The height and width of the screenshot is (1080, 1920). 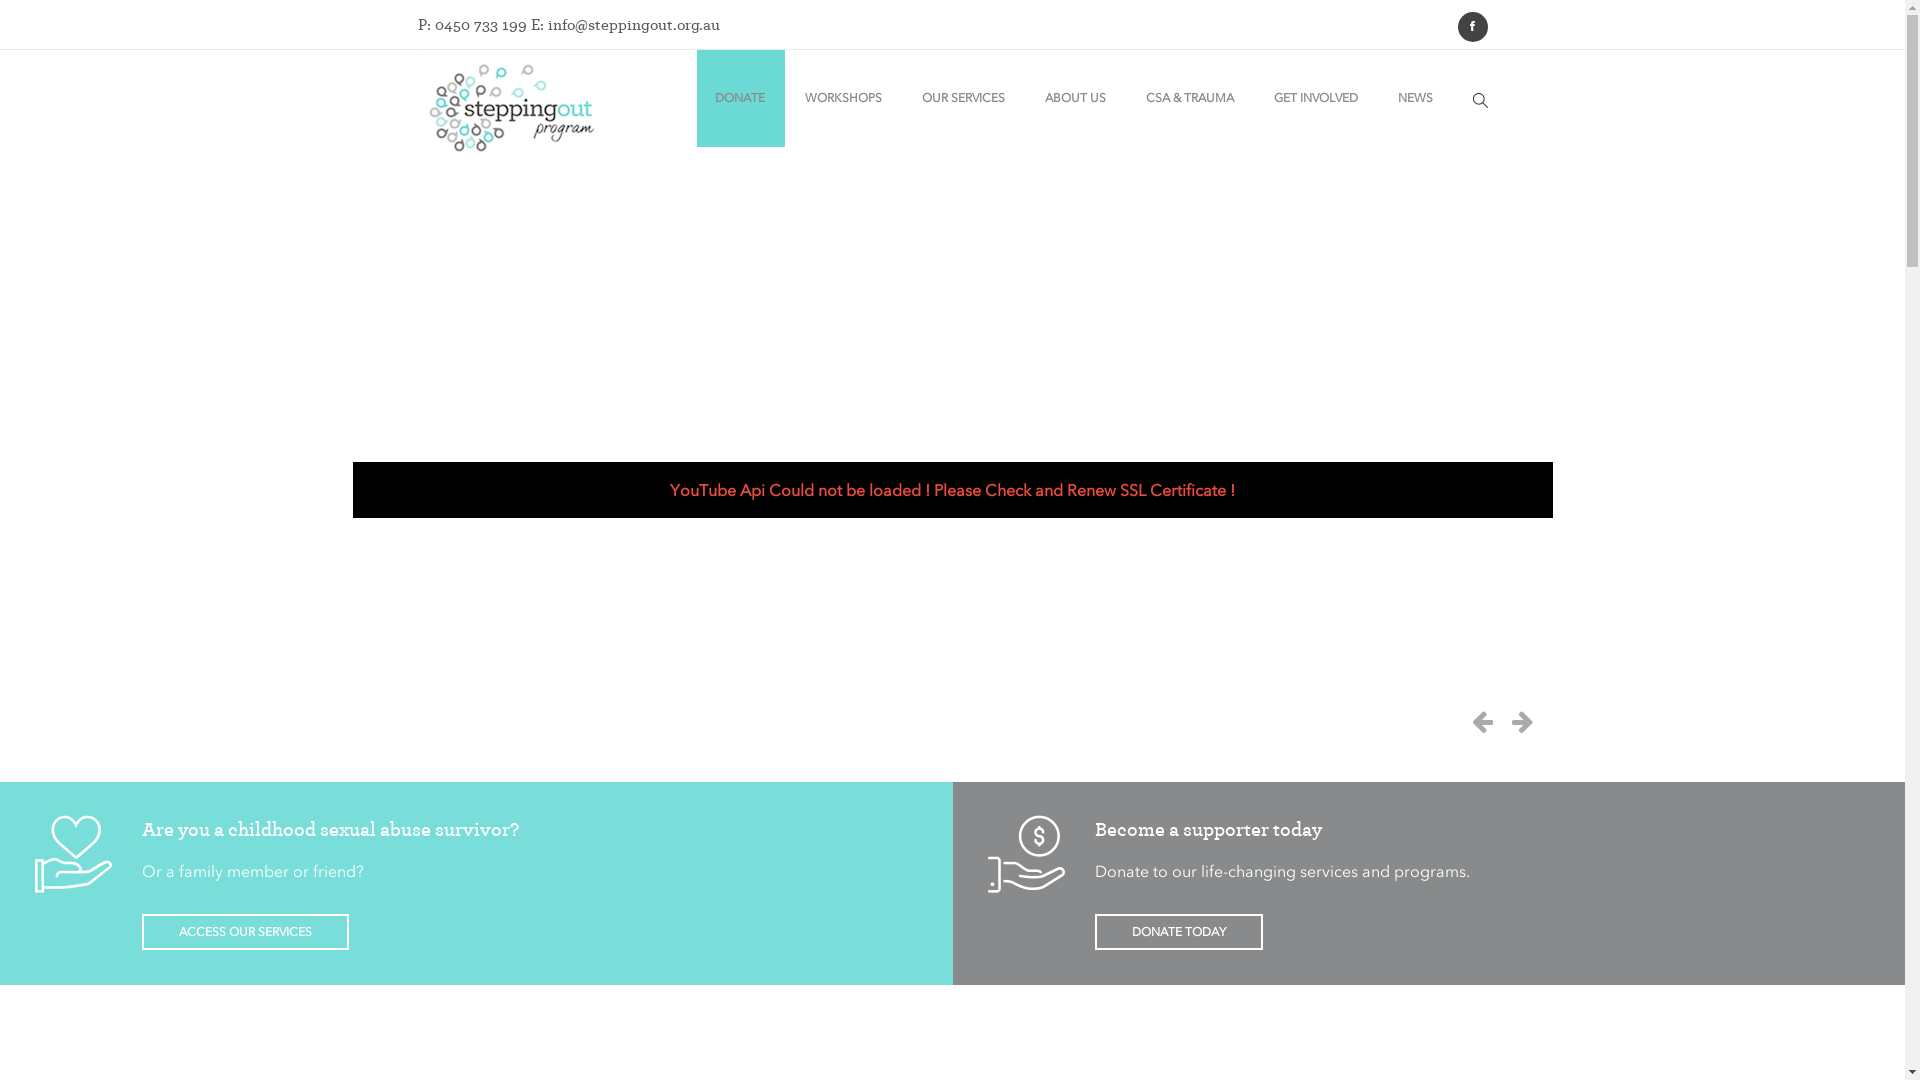 What do you see at coordinates (1416, 98) in the screenshot?
I see `NEWS` at bounding box center [1416, 98].